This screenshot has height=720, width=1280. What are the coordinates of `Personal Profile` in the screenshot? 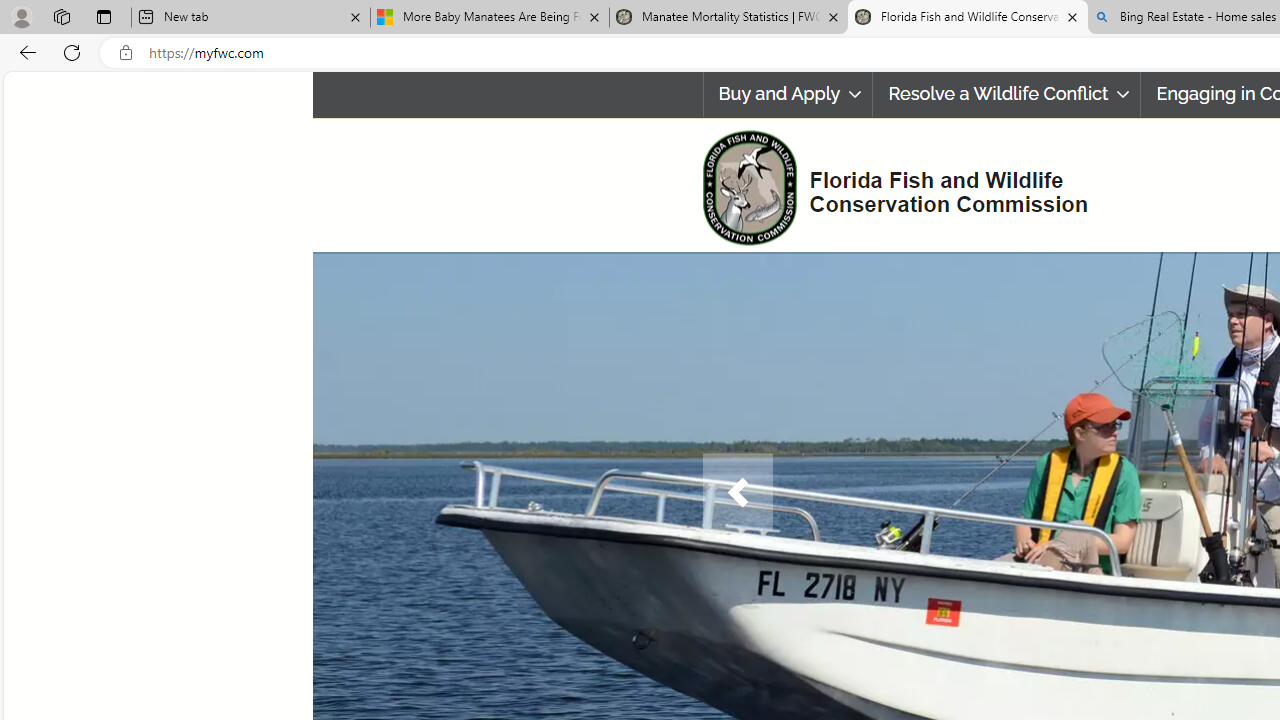 It's located at (21, 16).